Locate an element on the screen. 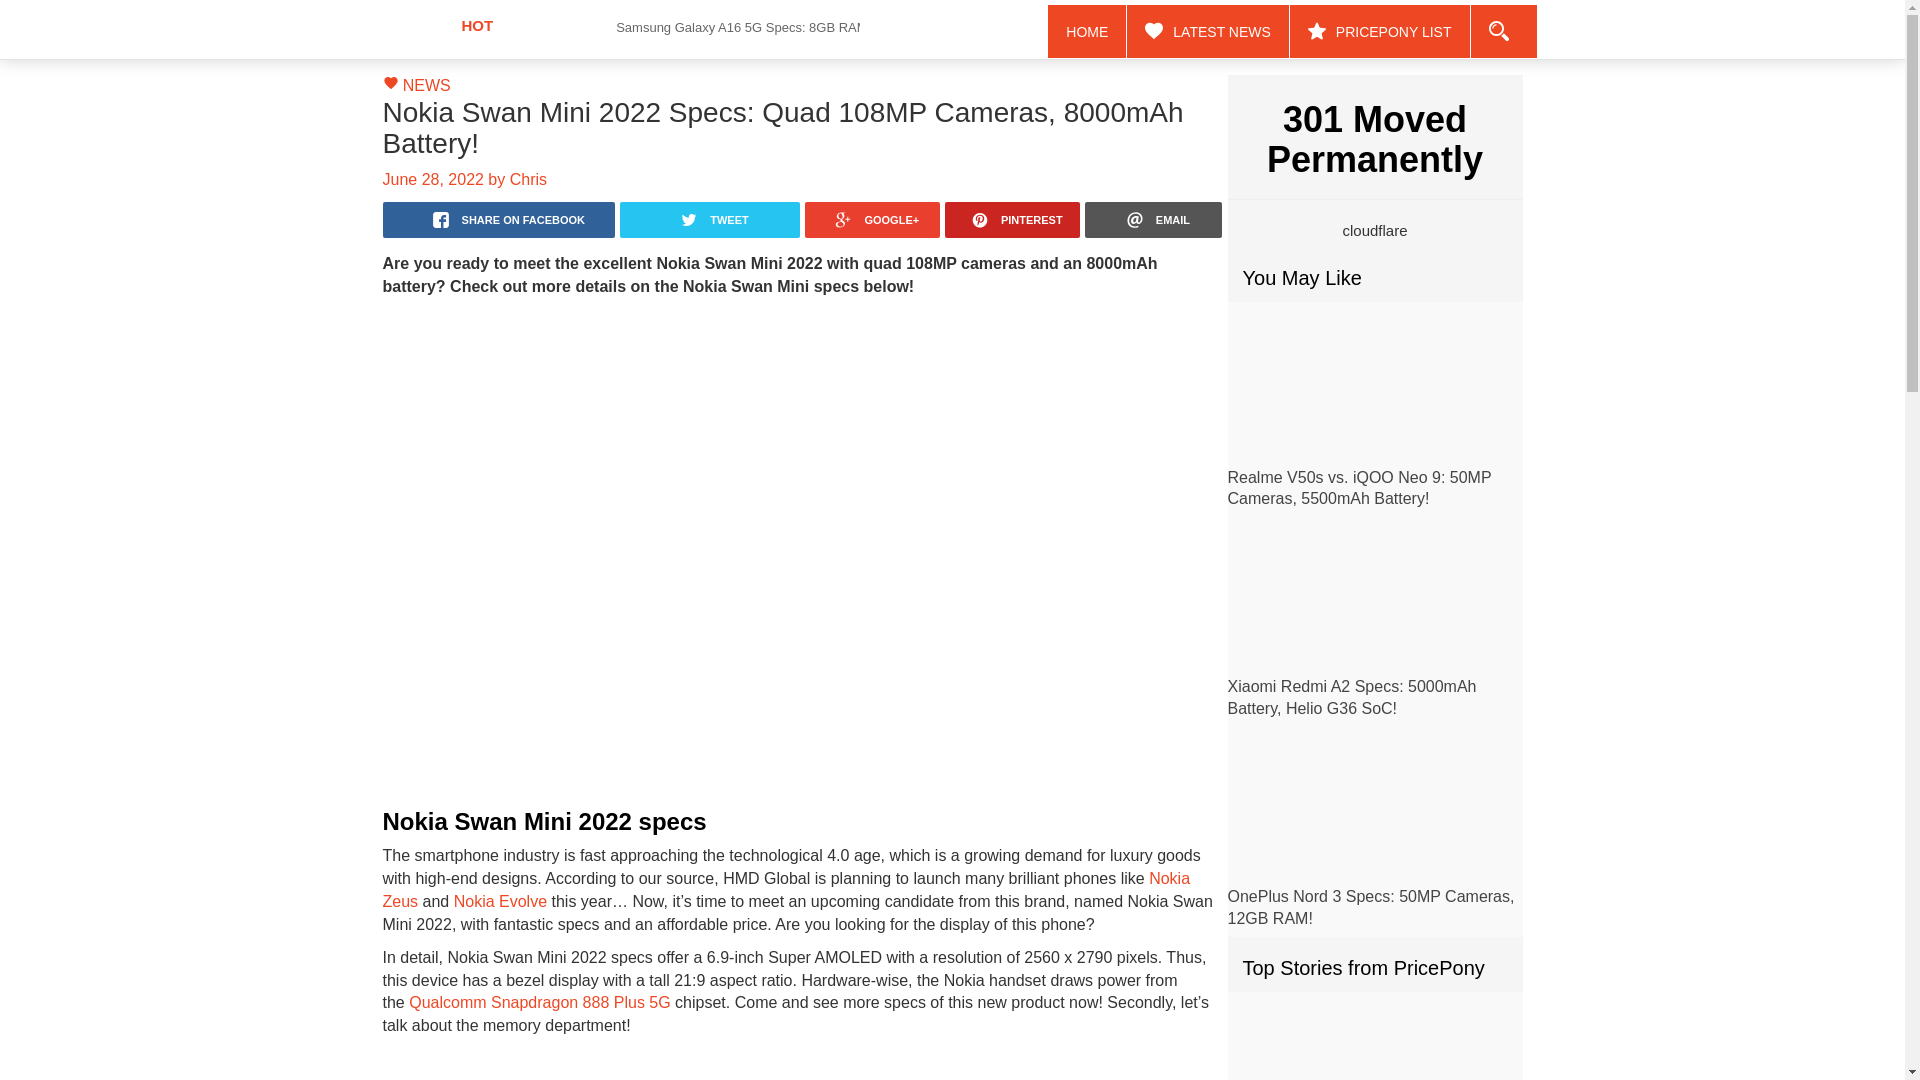  OnePlus Nord 3 Specs: 50MP Cameras, 12GB RAM! is located at coordinates (1371, 906).